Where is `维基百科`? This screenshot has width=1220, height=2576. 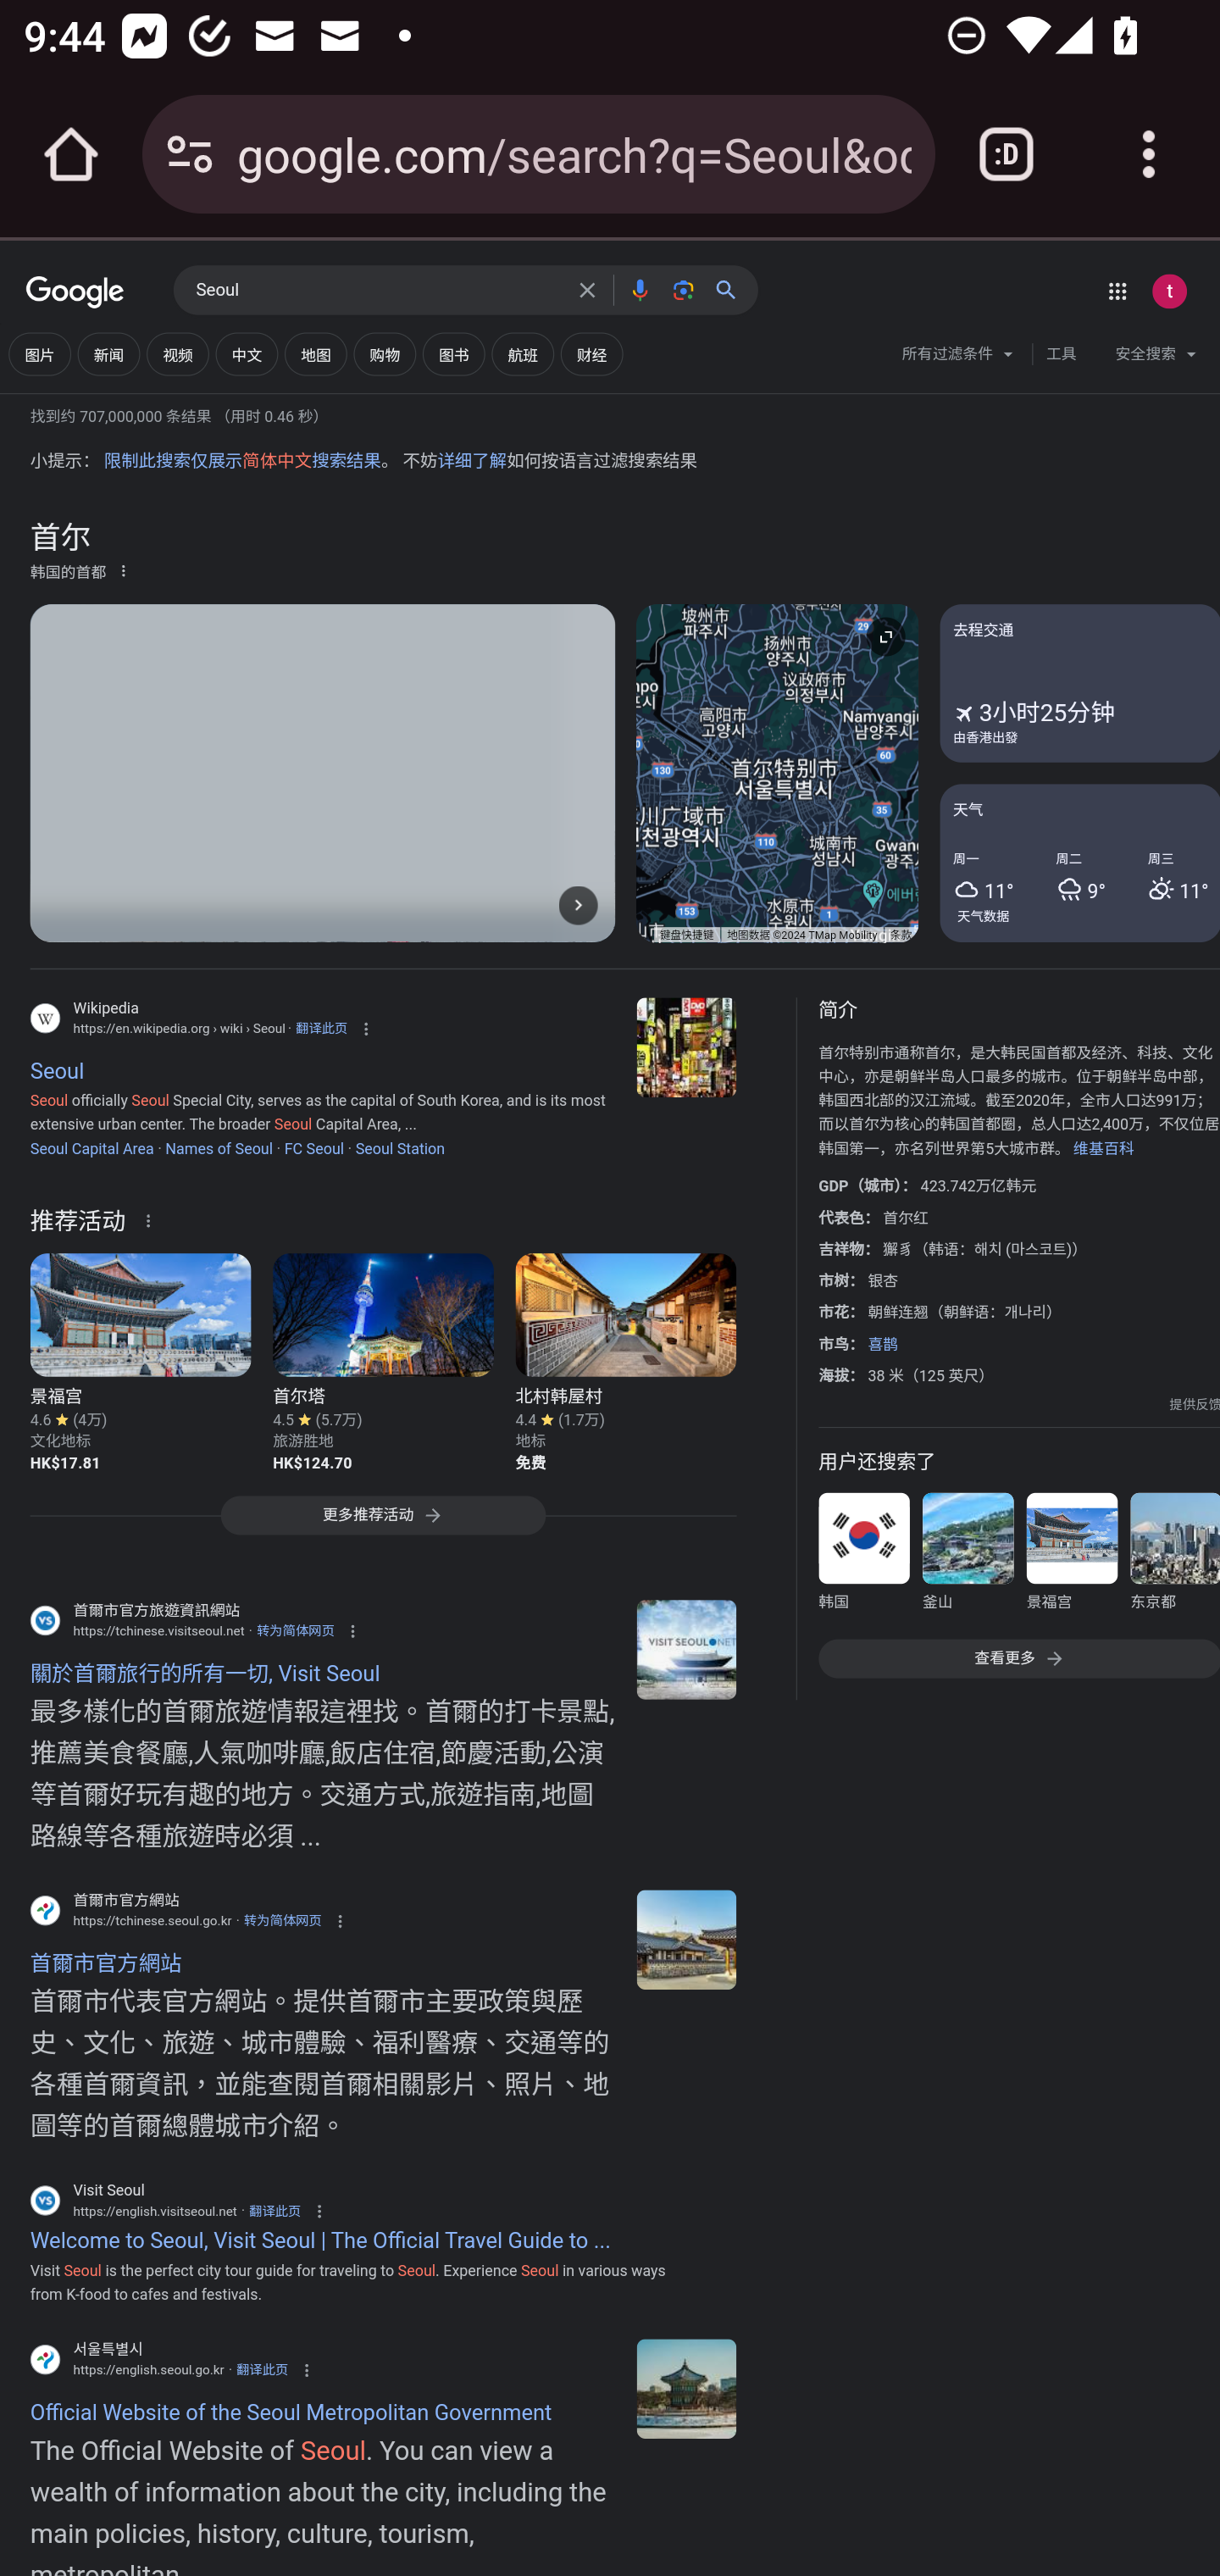 维基百科 is located at coordinates (1103, 1147).